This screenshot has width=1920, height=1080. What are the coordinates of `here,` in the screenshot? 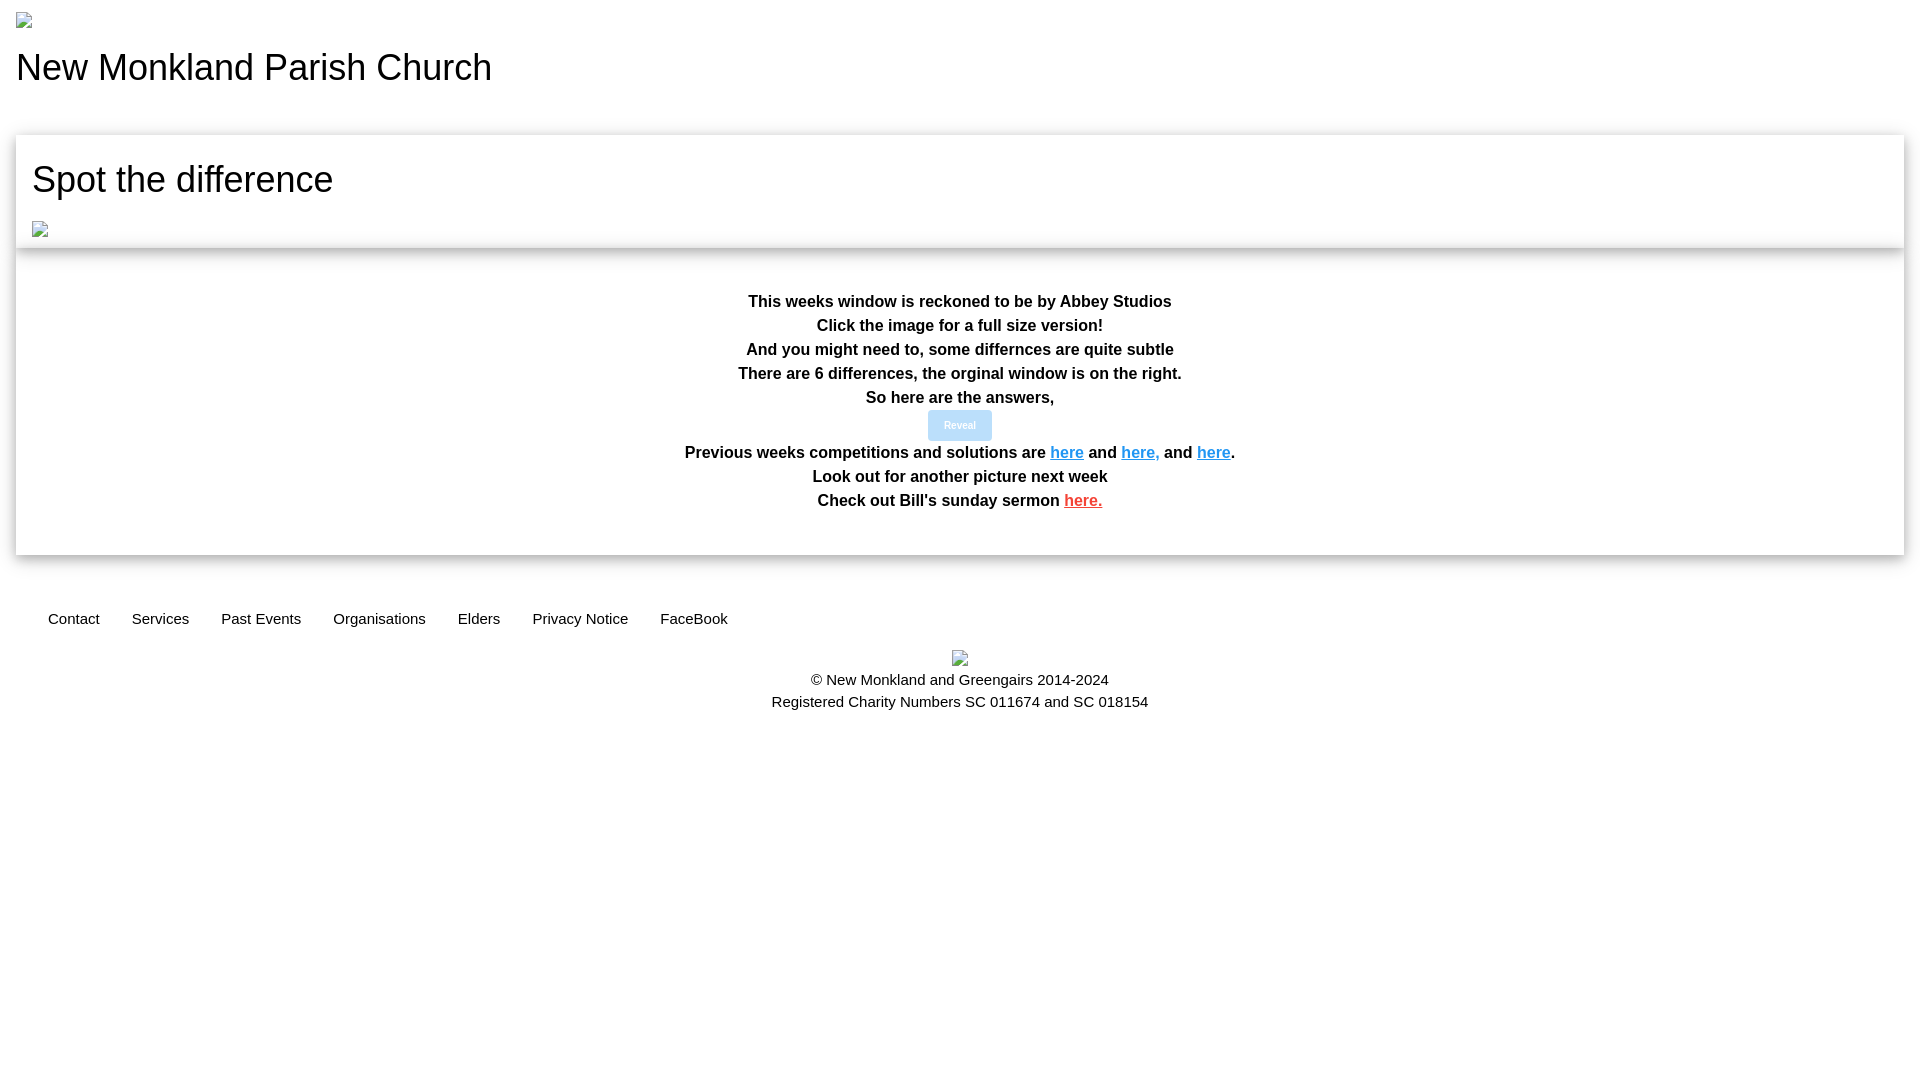 It's located at (1140, 452).